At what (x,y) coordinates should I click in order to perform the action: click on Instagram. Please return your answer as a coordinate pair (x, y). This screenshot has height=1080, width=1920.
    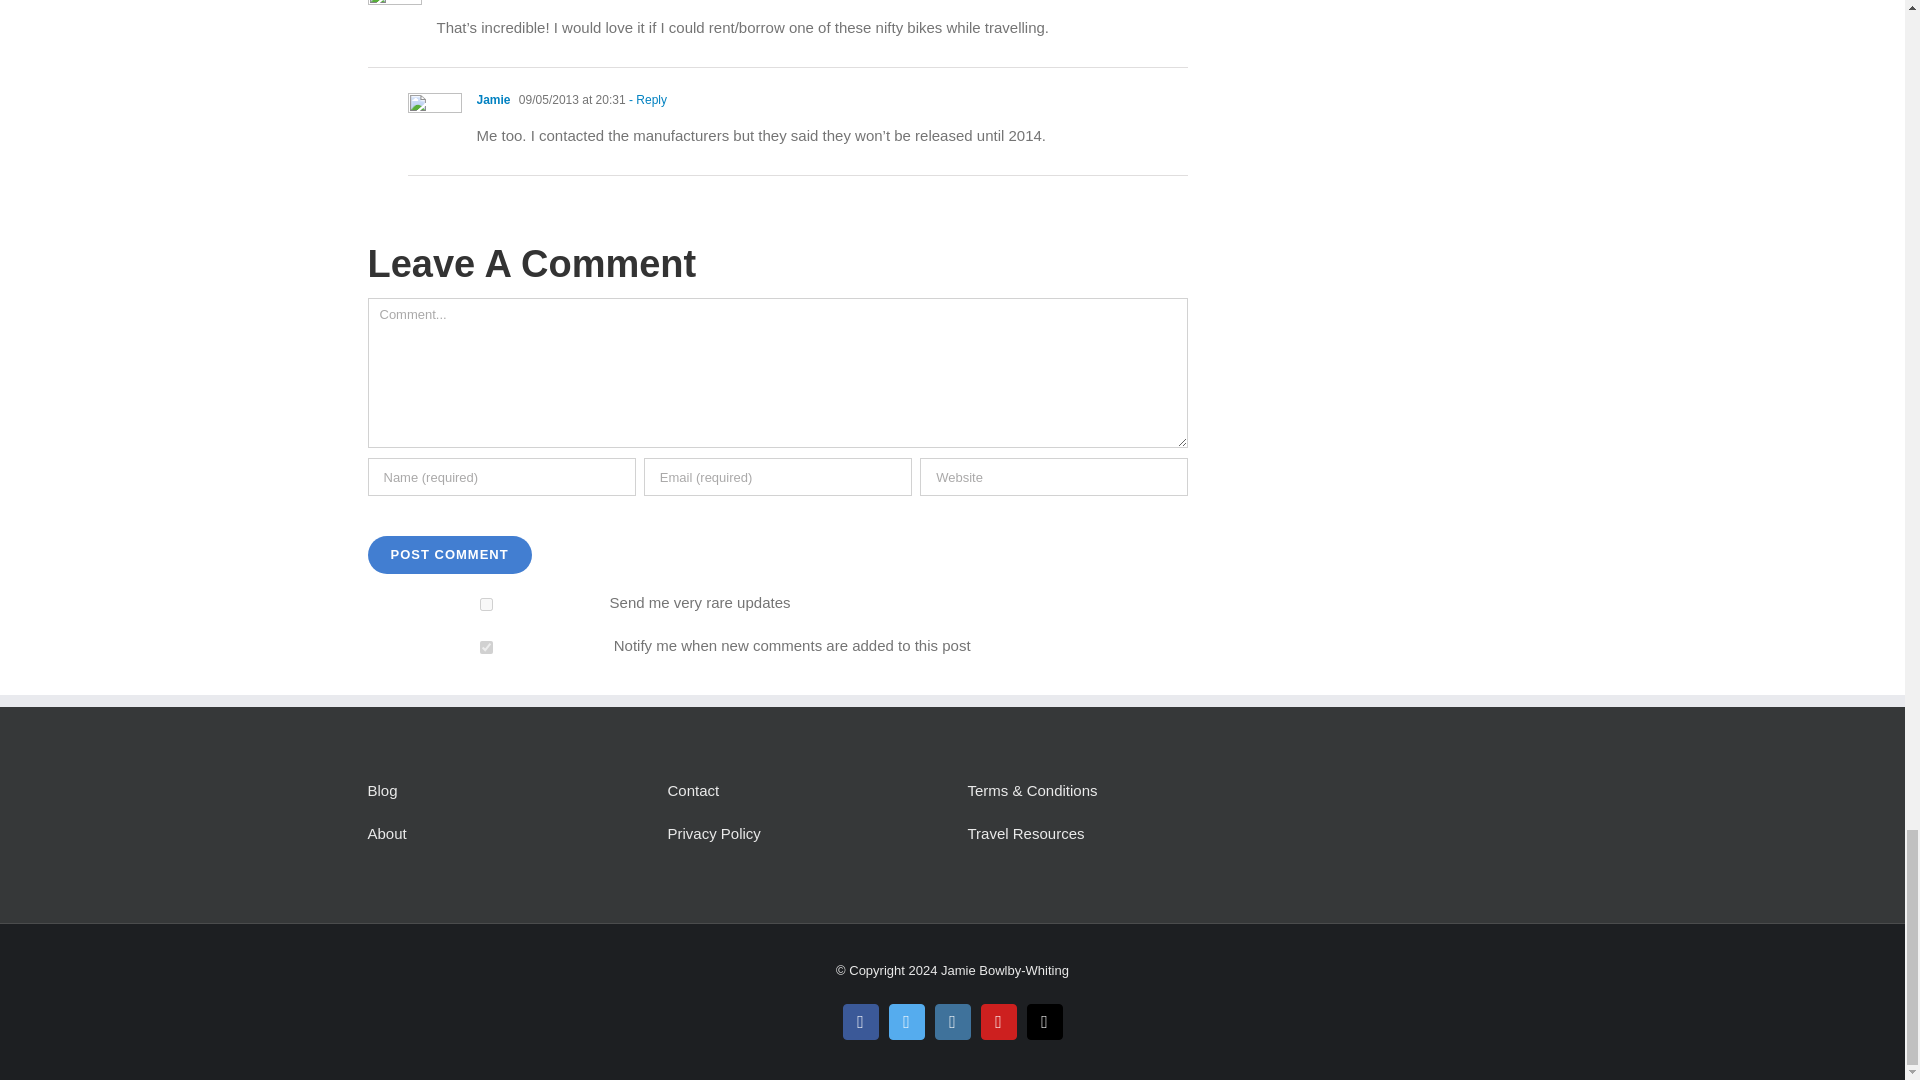
    Looking at the image, I should click on (951, 1022).